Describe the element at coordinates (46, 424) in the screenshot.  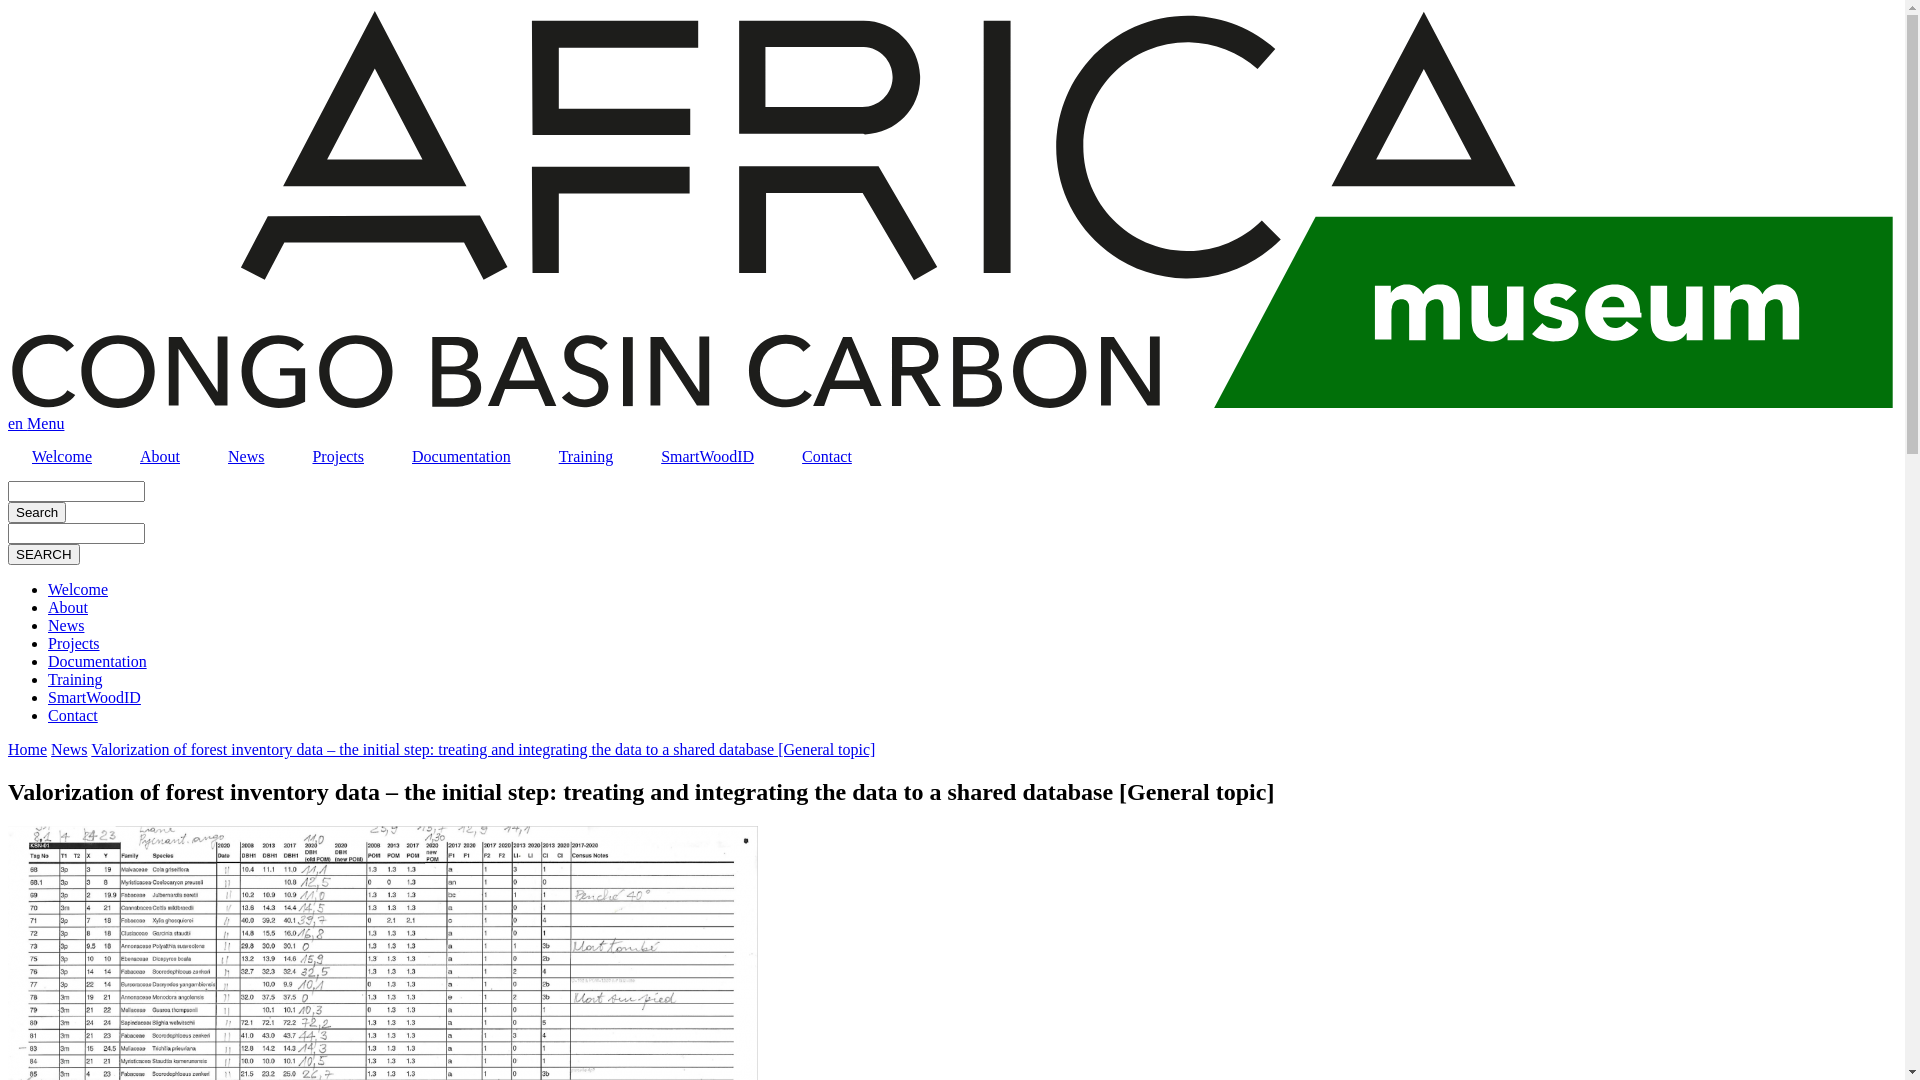
I see `Menu` at that location.